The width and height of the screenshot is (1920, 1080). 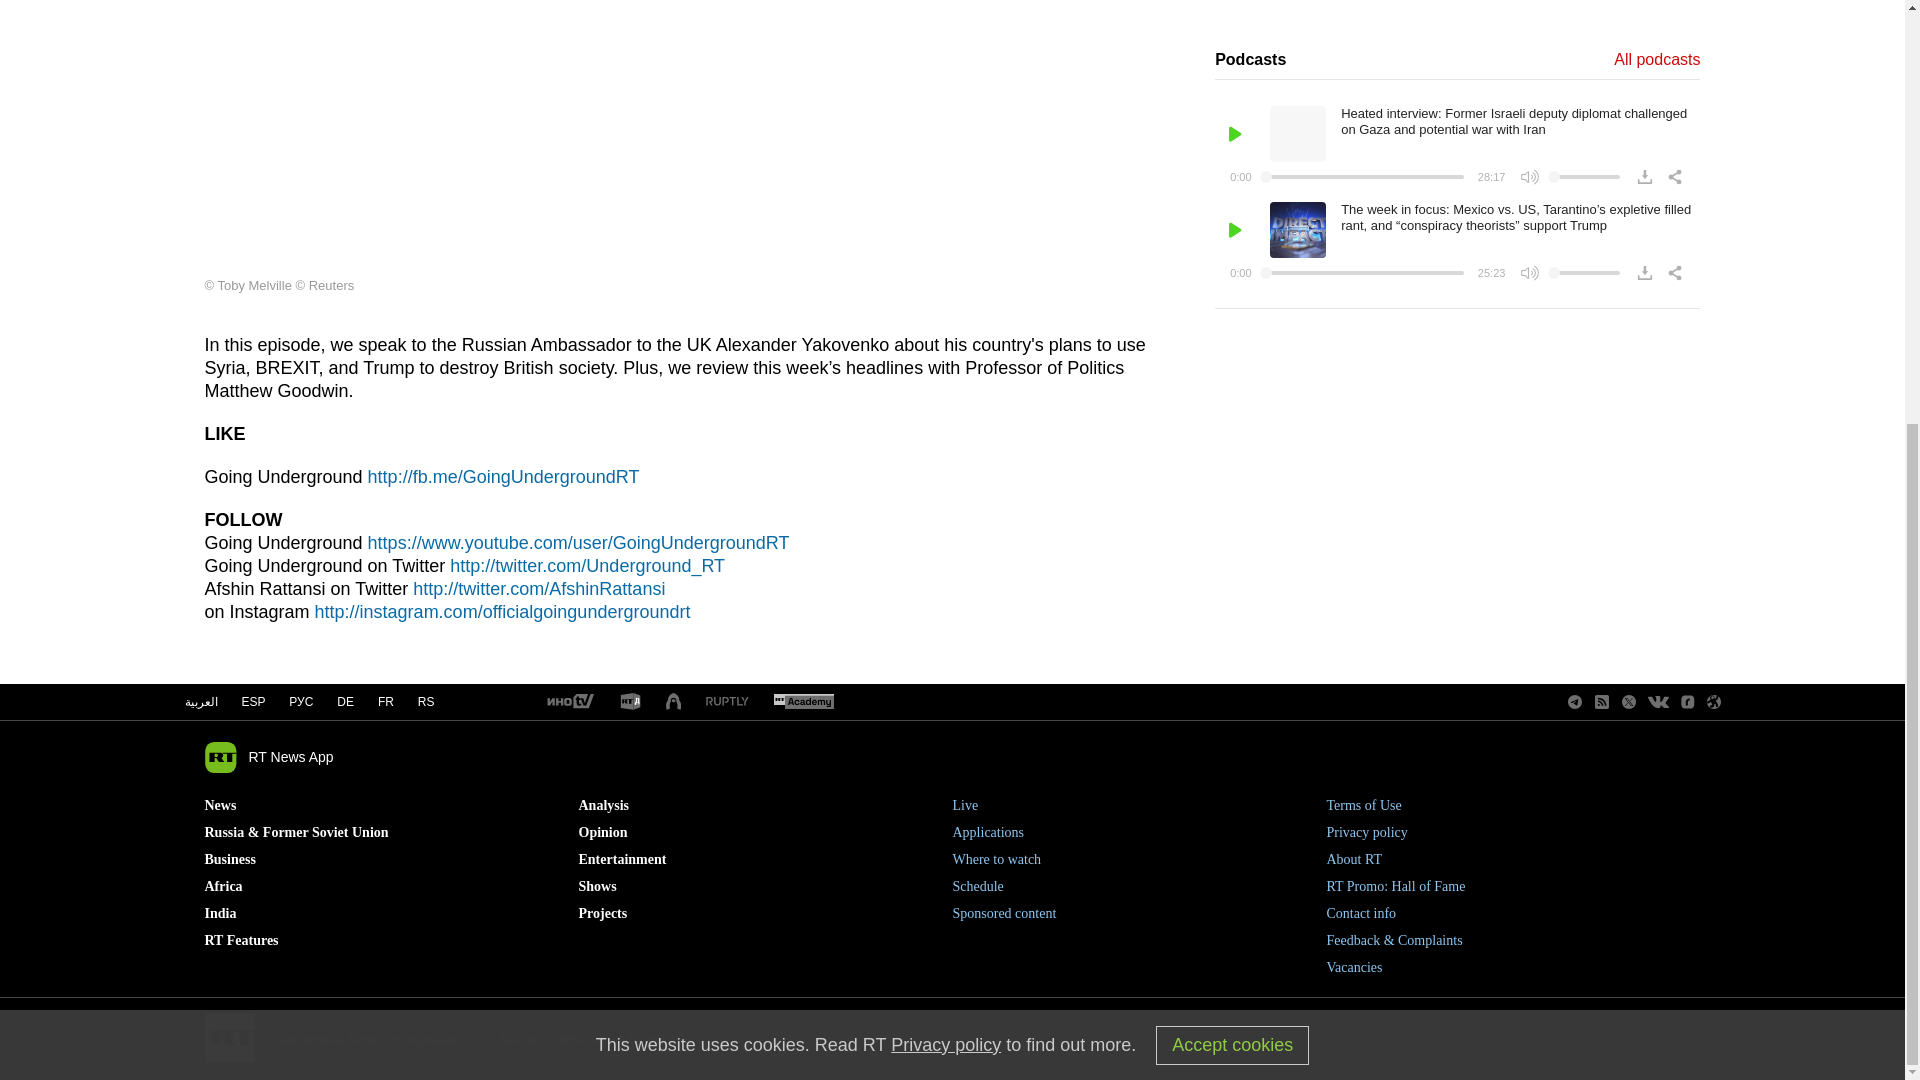 I want to click on RT , so click(x=569, y=702).